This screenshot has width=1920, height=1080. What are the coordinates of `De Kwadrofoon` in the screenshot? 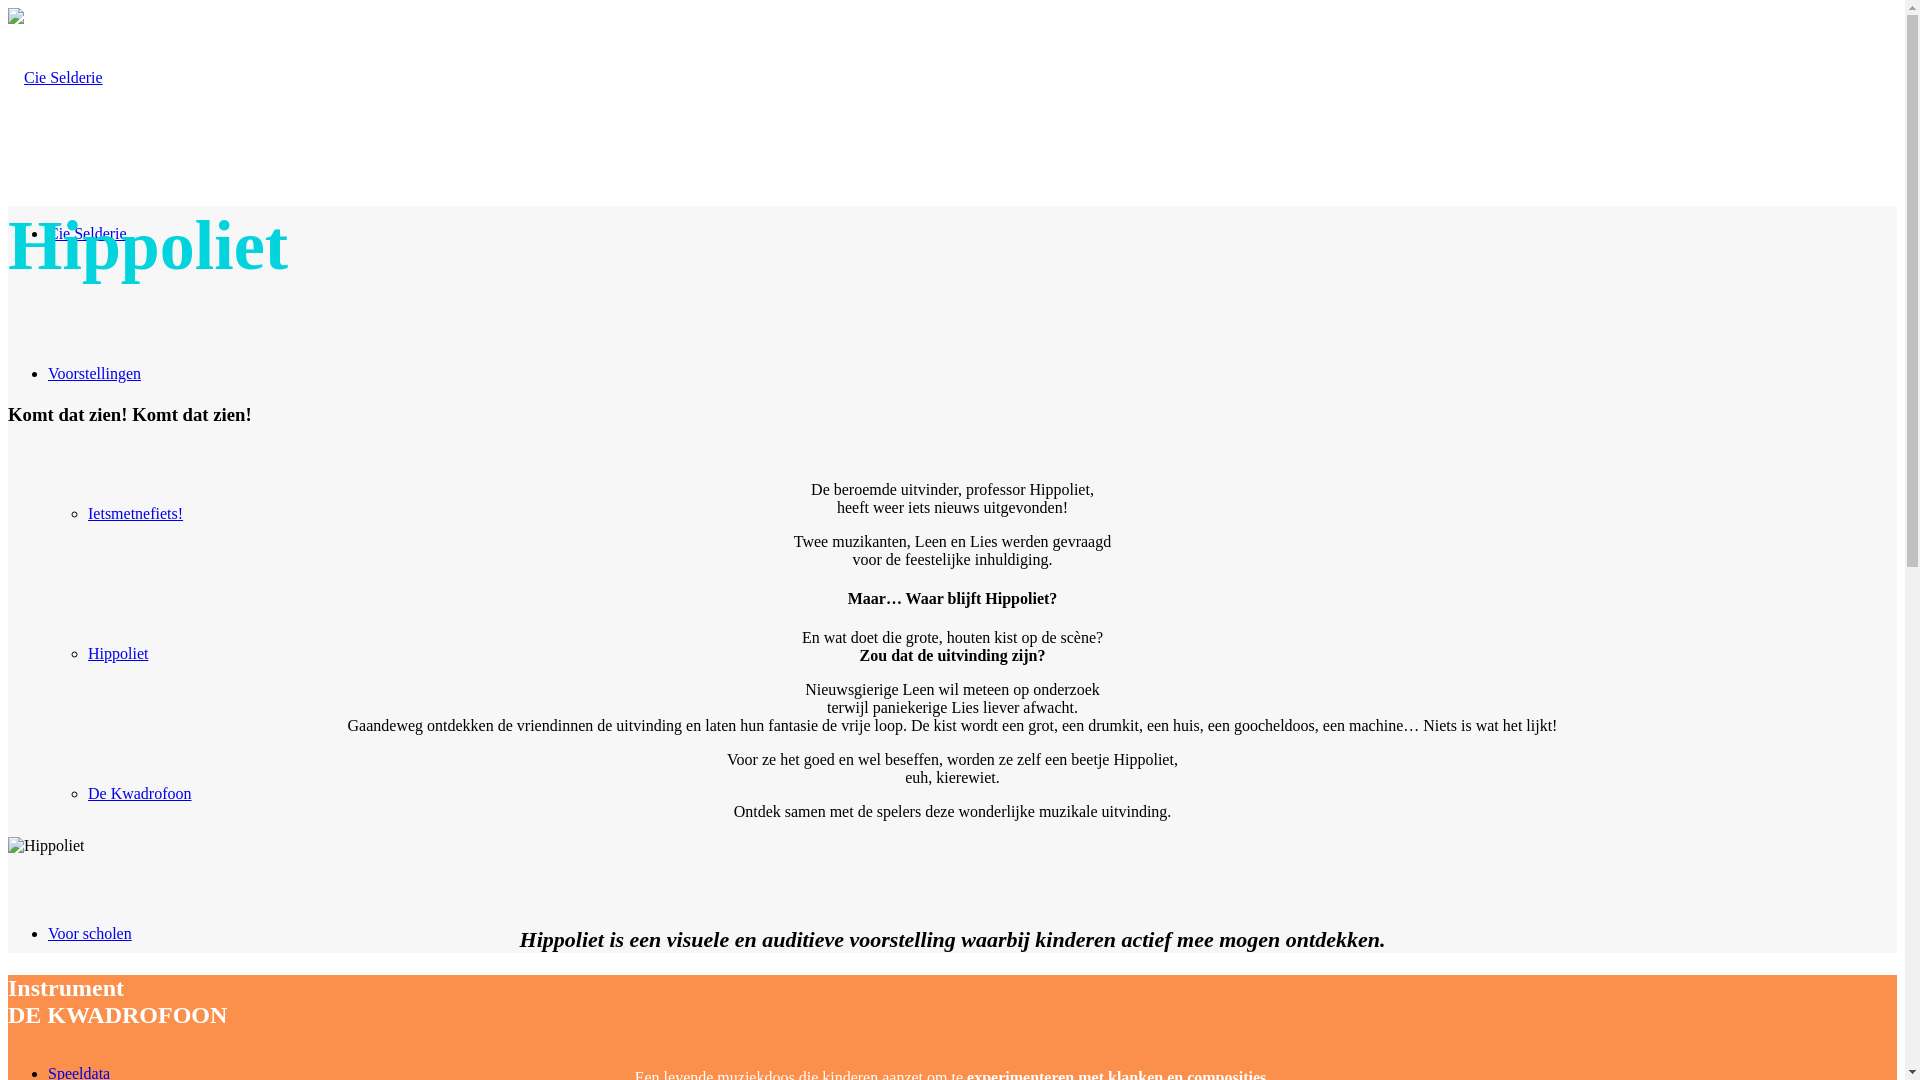 It's located at (140, 794).